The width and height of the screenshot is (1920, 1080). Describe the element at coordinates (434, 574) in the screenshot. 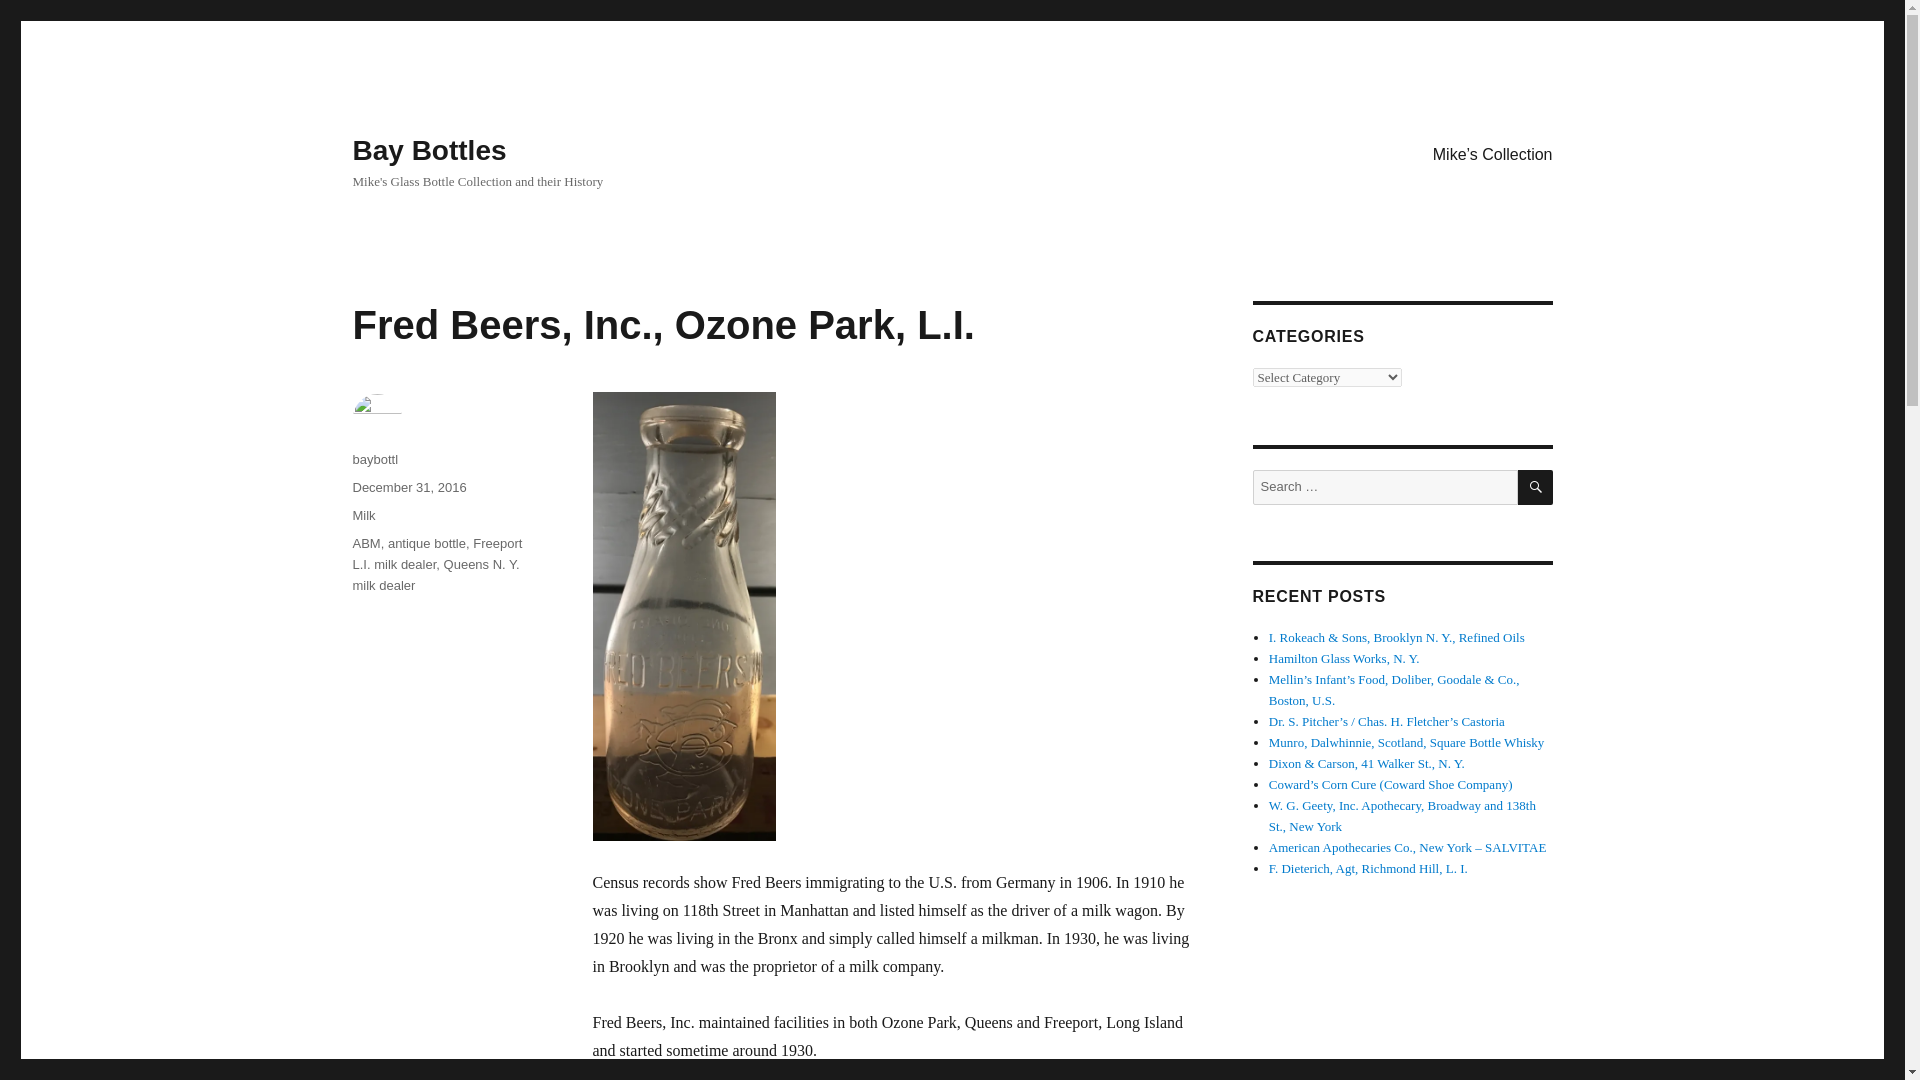

I see `Queens N. Y. milk dealer` at that location.